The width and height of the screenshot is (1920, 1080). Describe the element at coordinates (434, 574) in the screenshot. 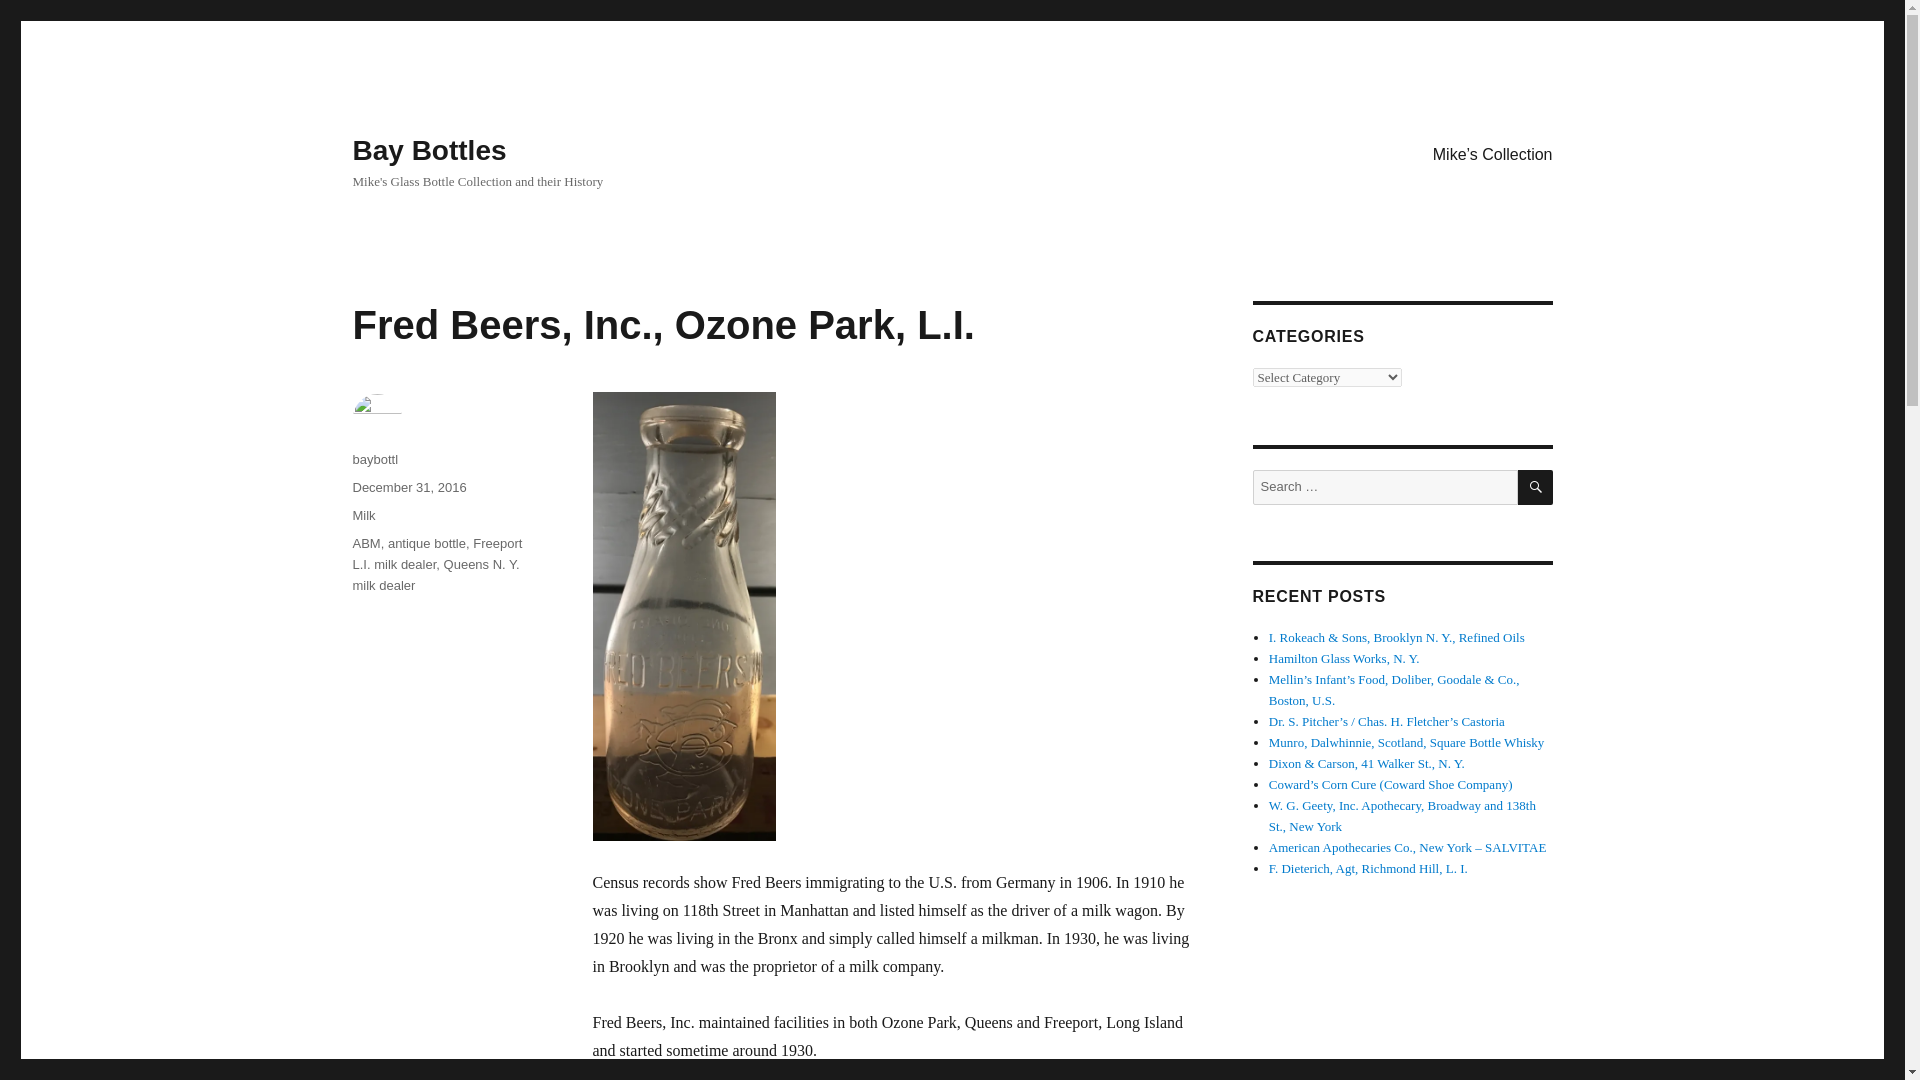

I see `Queens N. Y. milk dealer` at that location.